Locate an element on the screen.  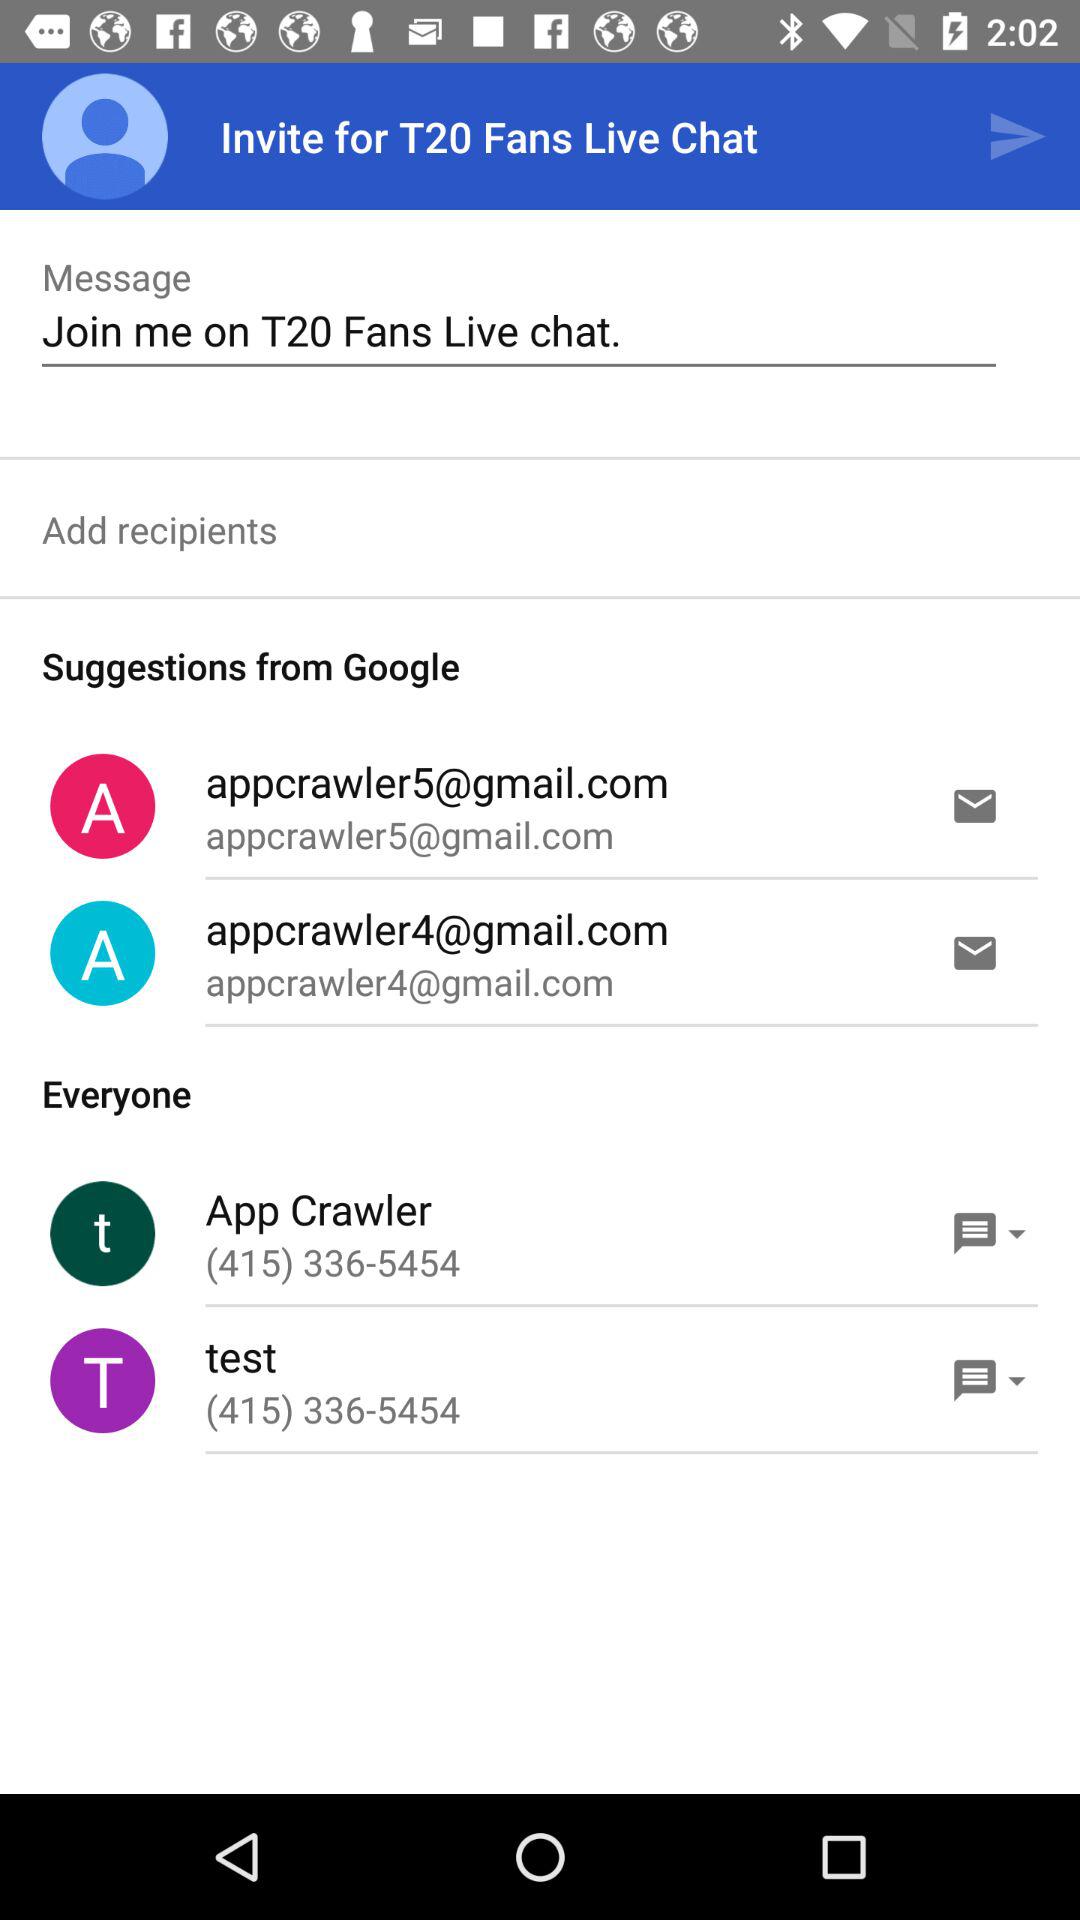
click the app next to invite for t20 is located at coordinates (105, 136).